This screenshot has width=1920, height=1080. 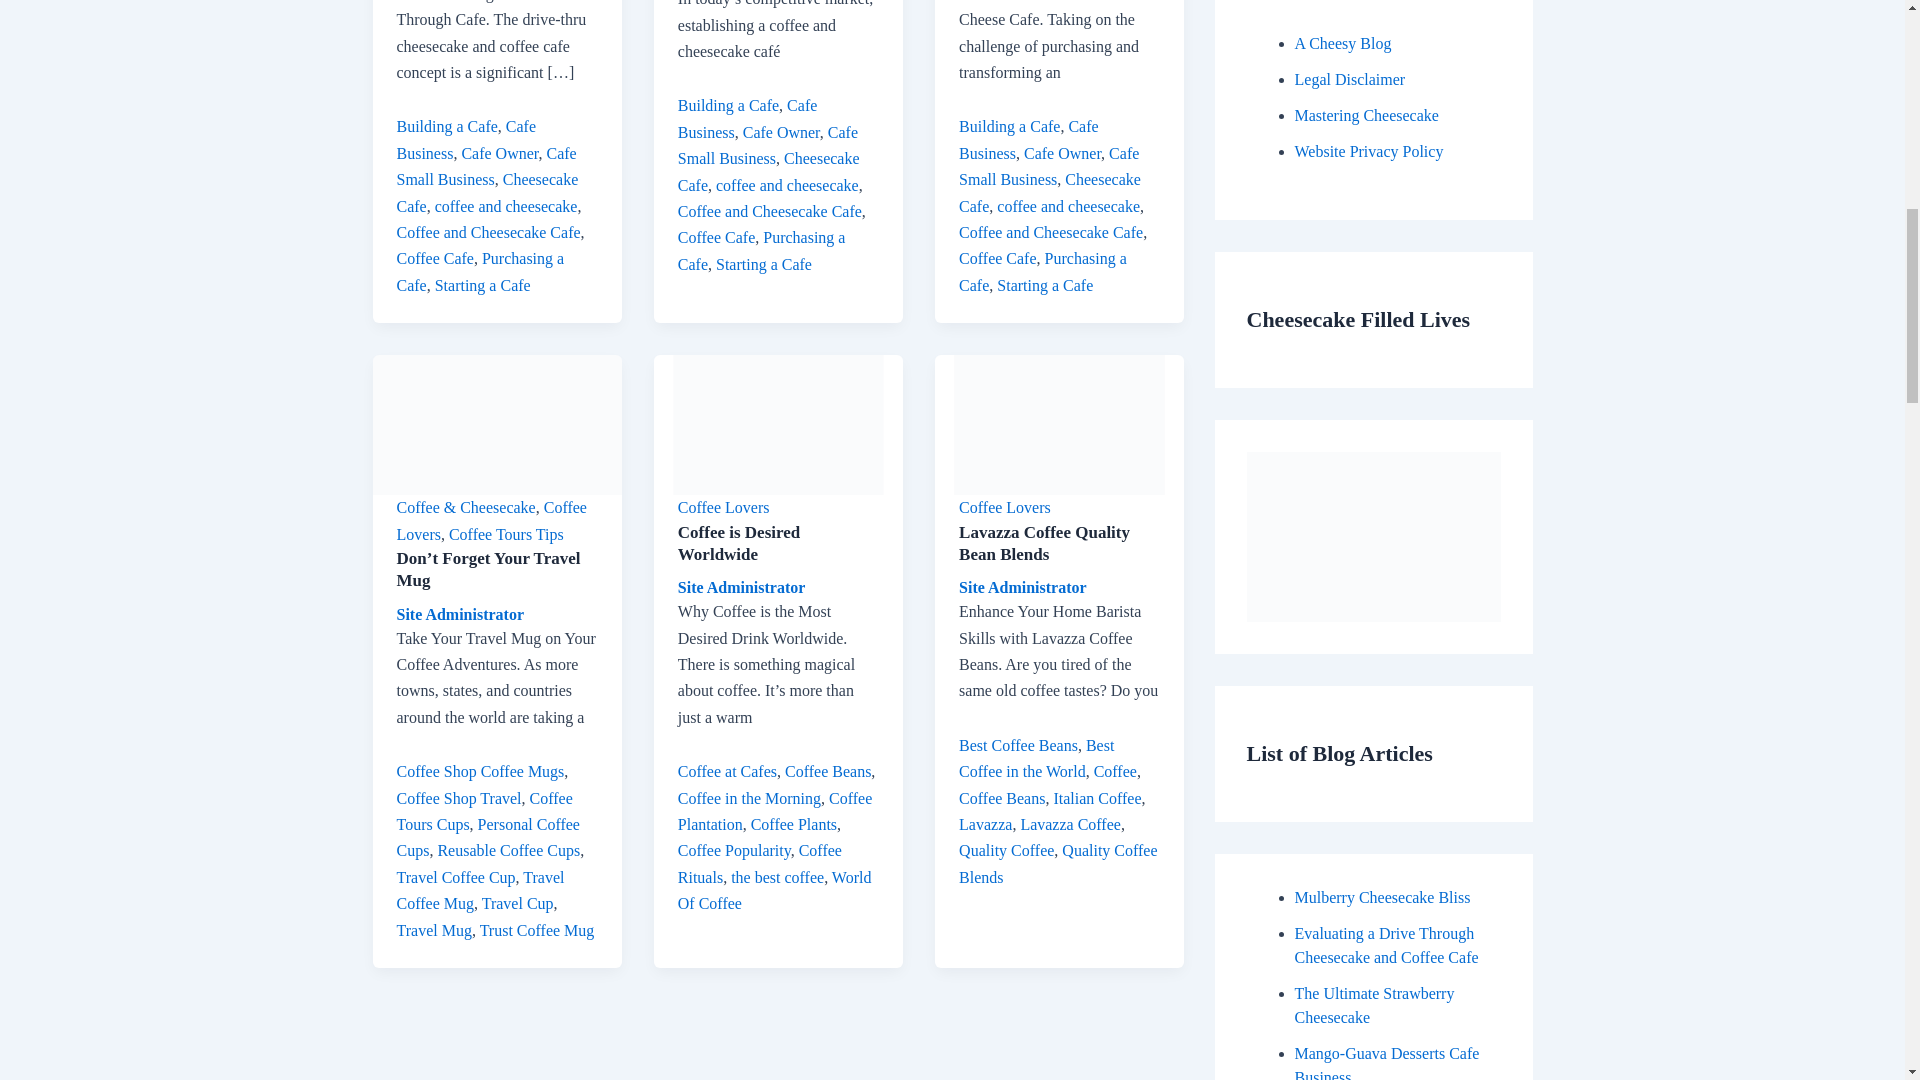 I want to click on View all posts by Site Administrator, so click(x=742, y=587).